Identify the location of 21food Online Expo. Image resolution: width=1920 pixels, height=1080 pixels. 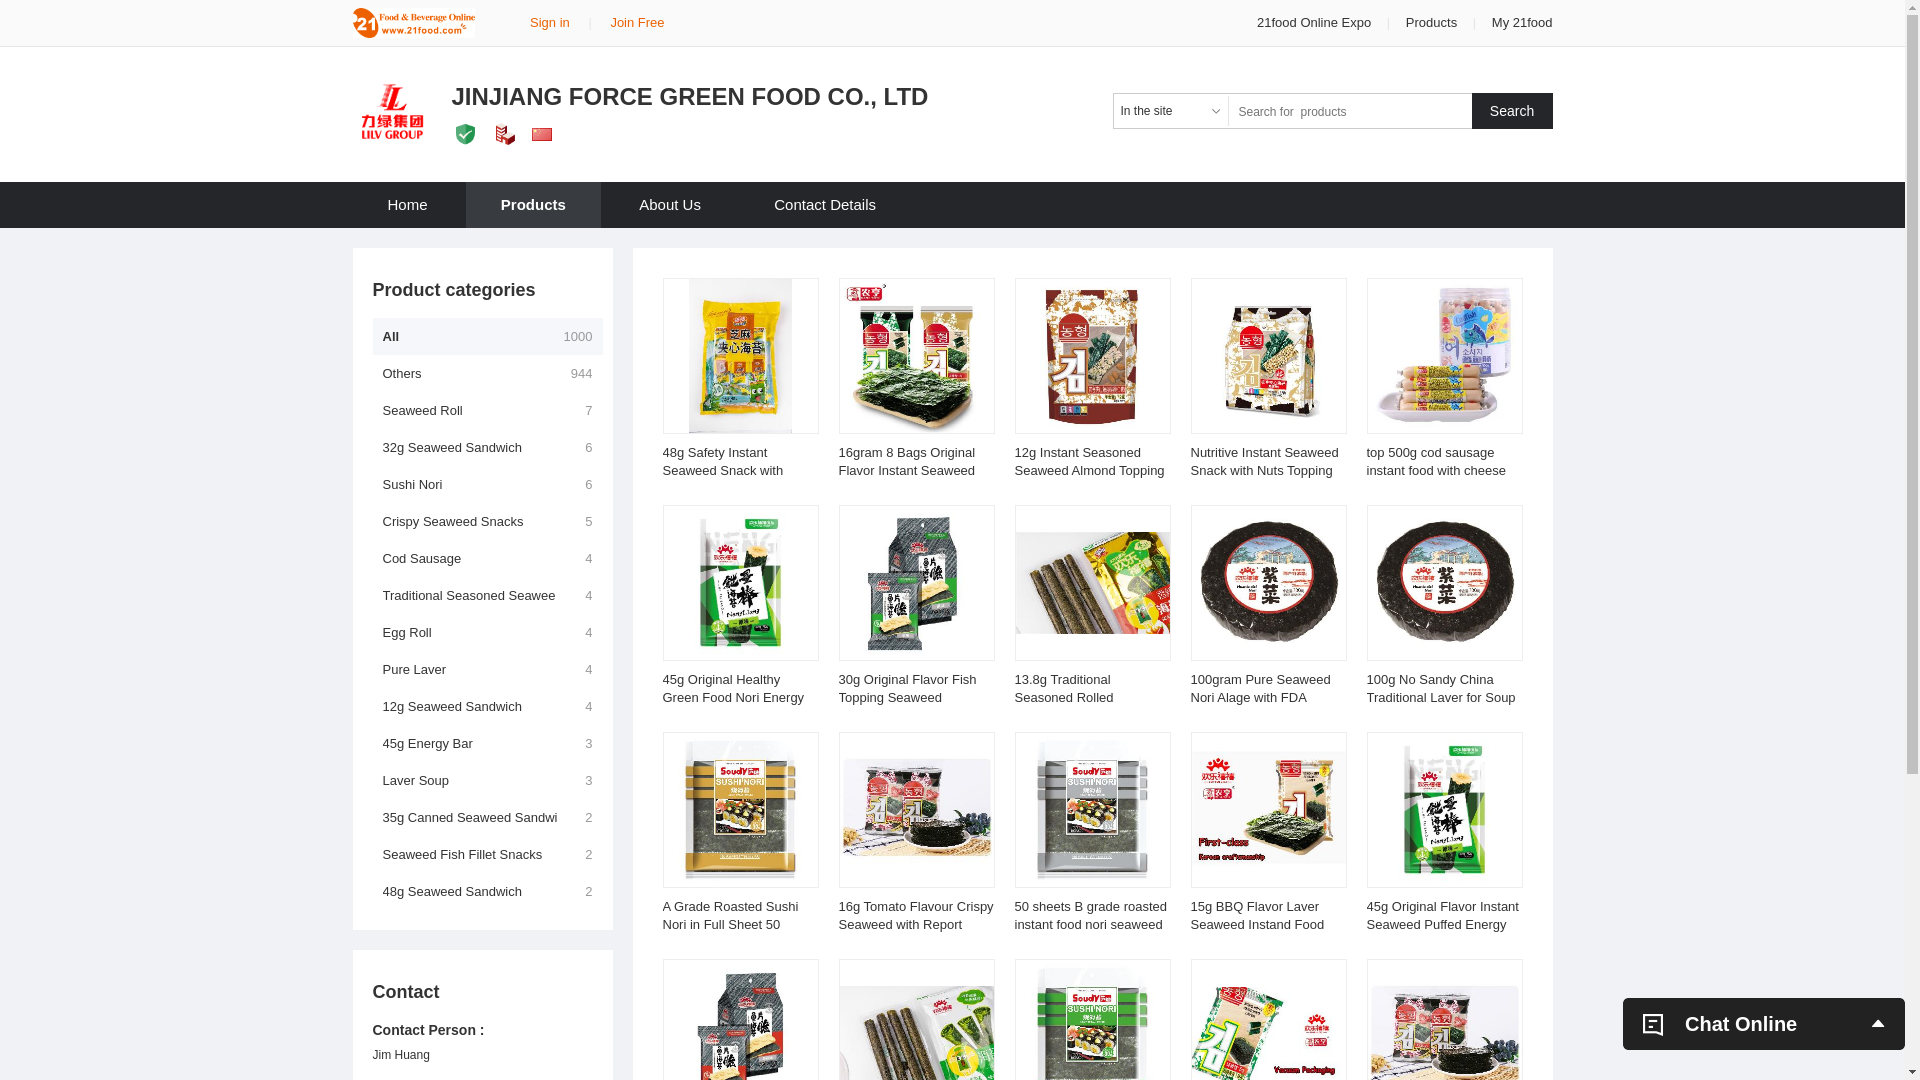
(1316, 22).